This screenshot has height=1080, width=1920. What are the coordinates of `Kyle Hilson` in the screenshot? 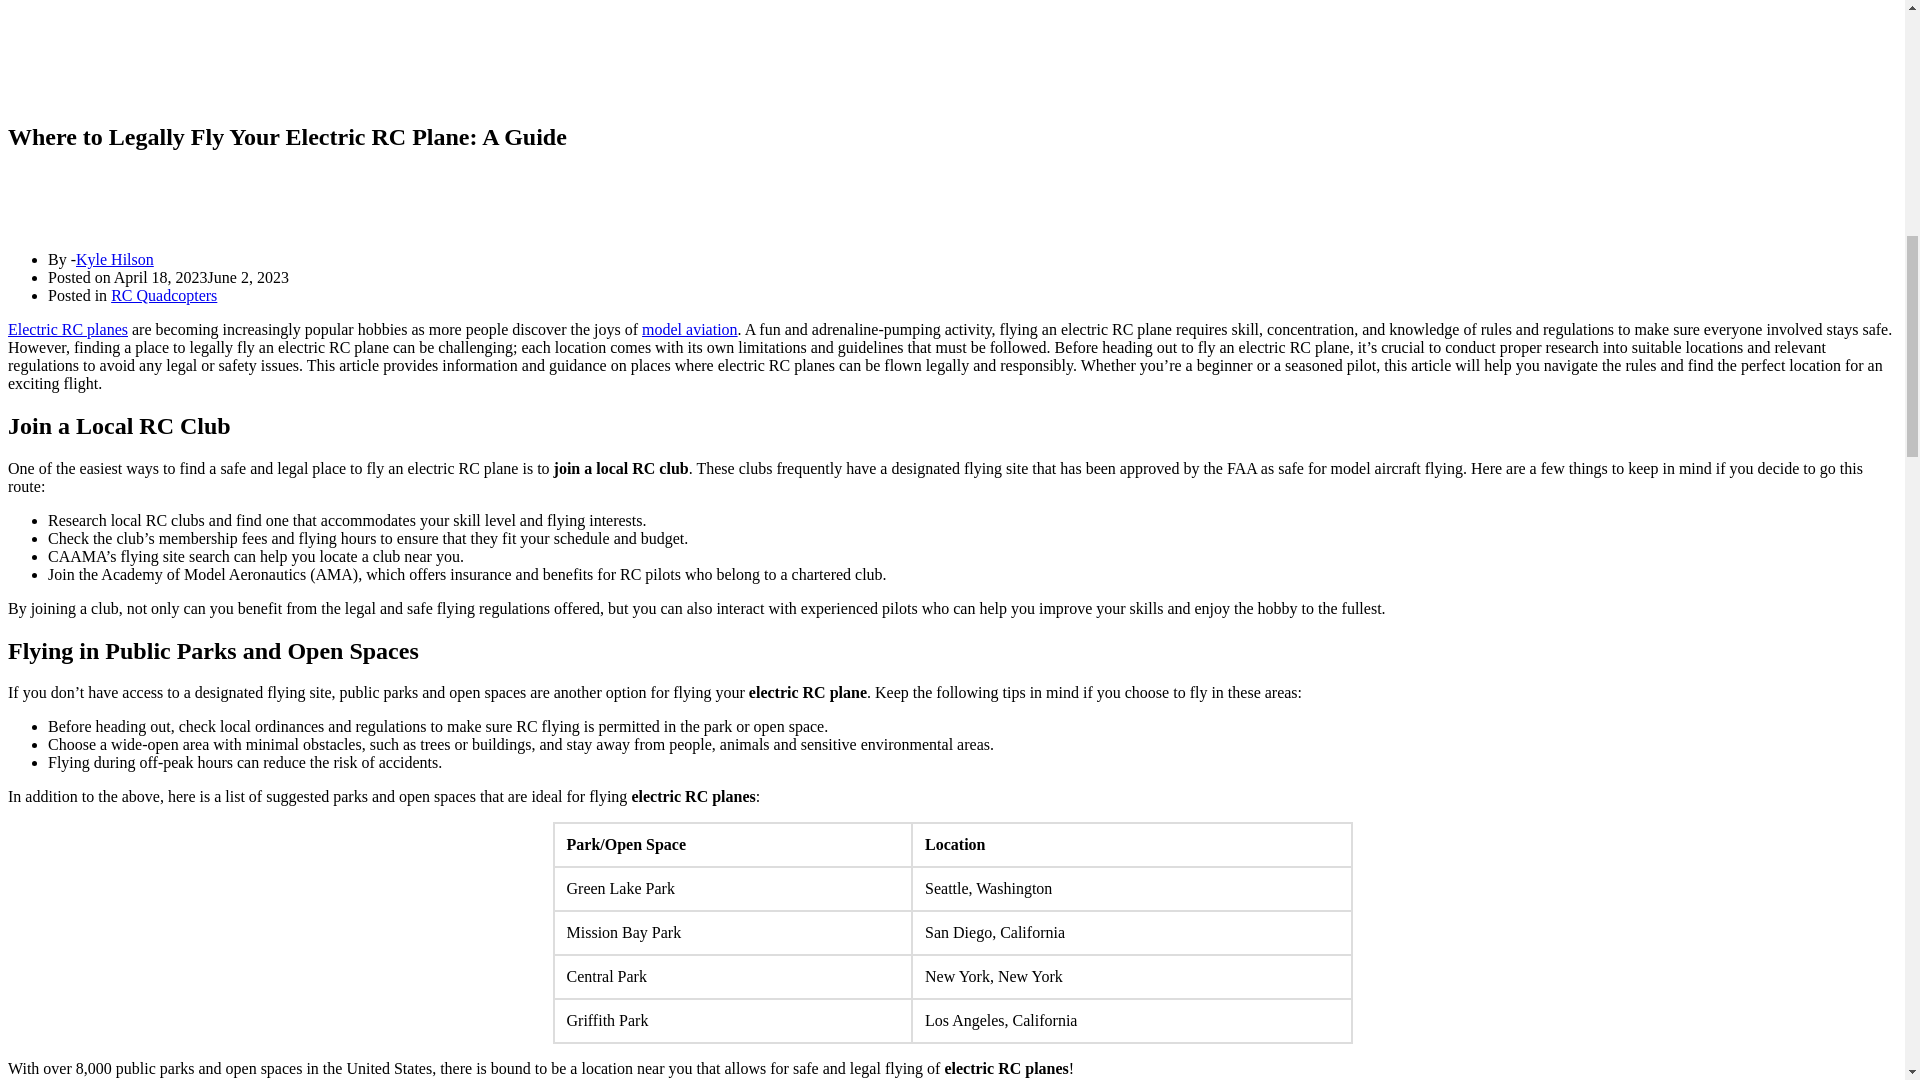 It's located at (114, 258).